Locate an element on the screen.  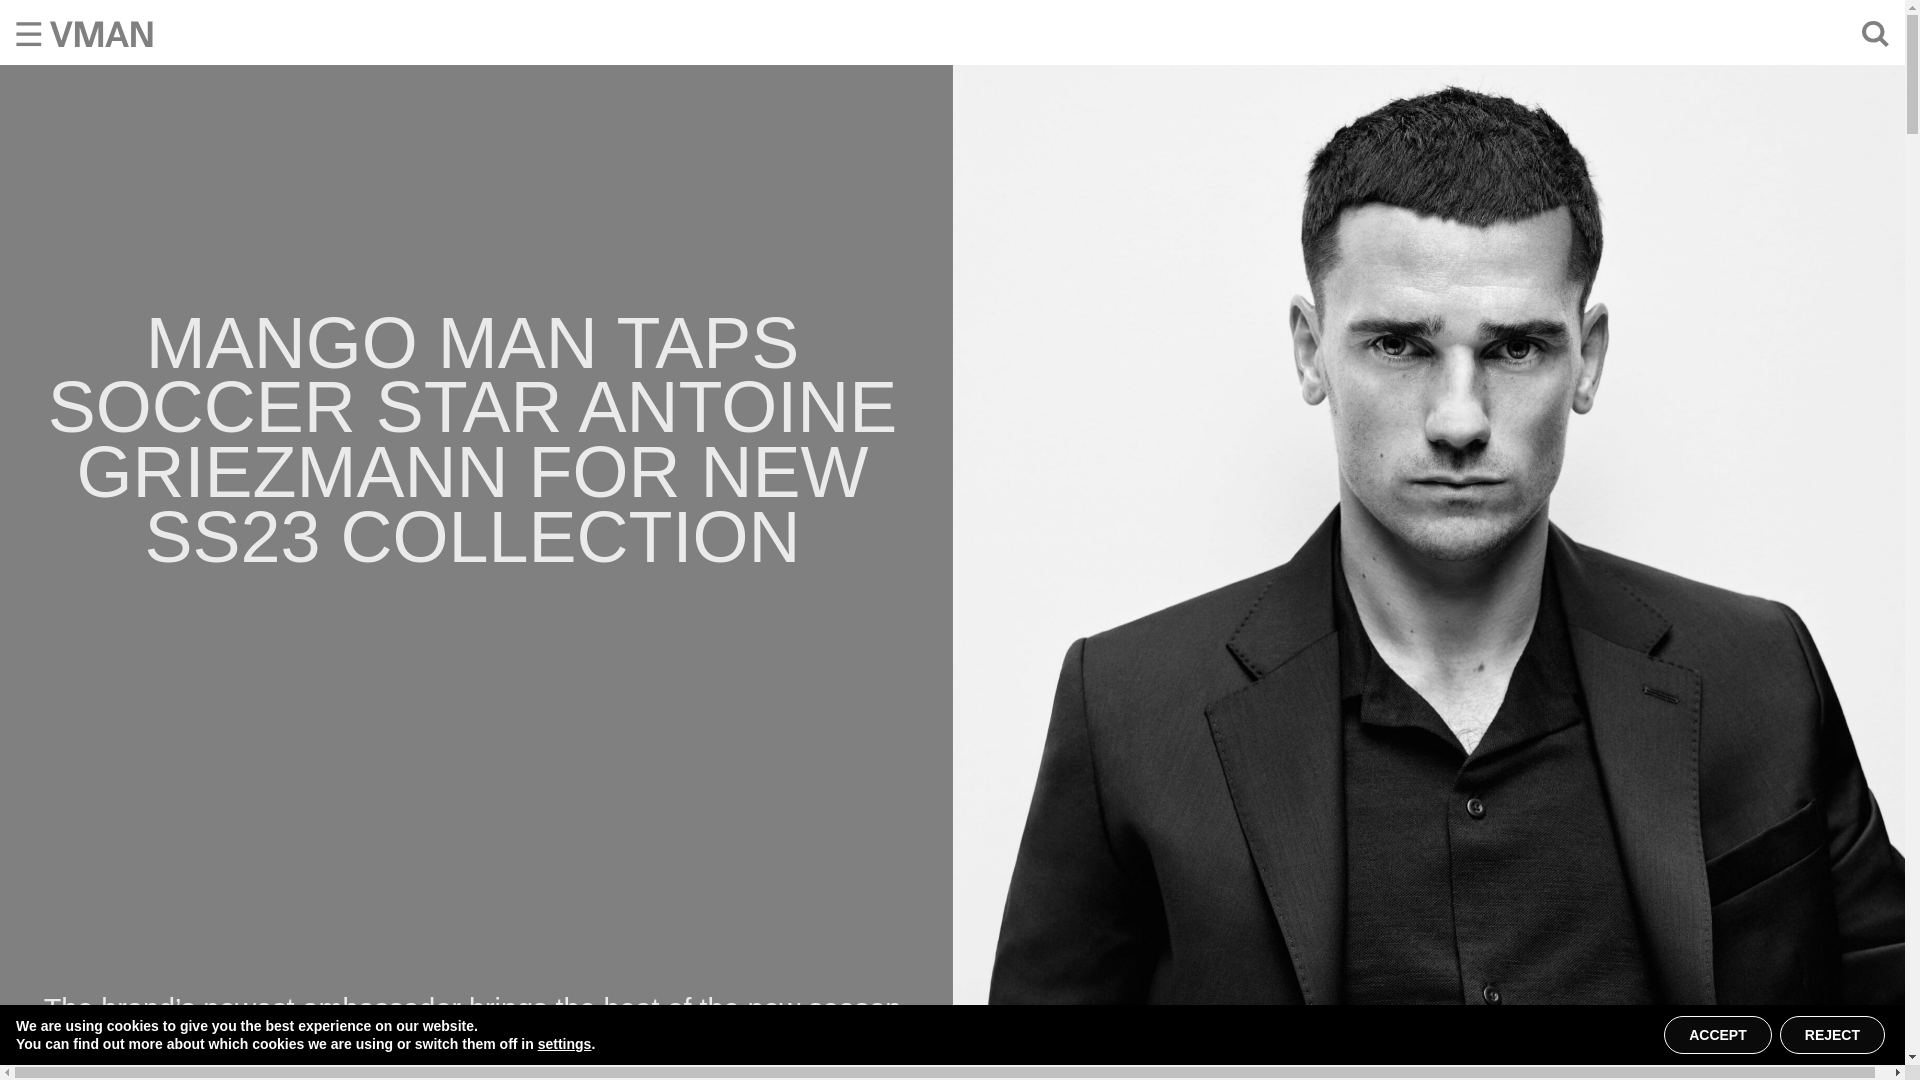
ACCEPT is located at coordinates (1718, 1035).